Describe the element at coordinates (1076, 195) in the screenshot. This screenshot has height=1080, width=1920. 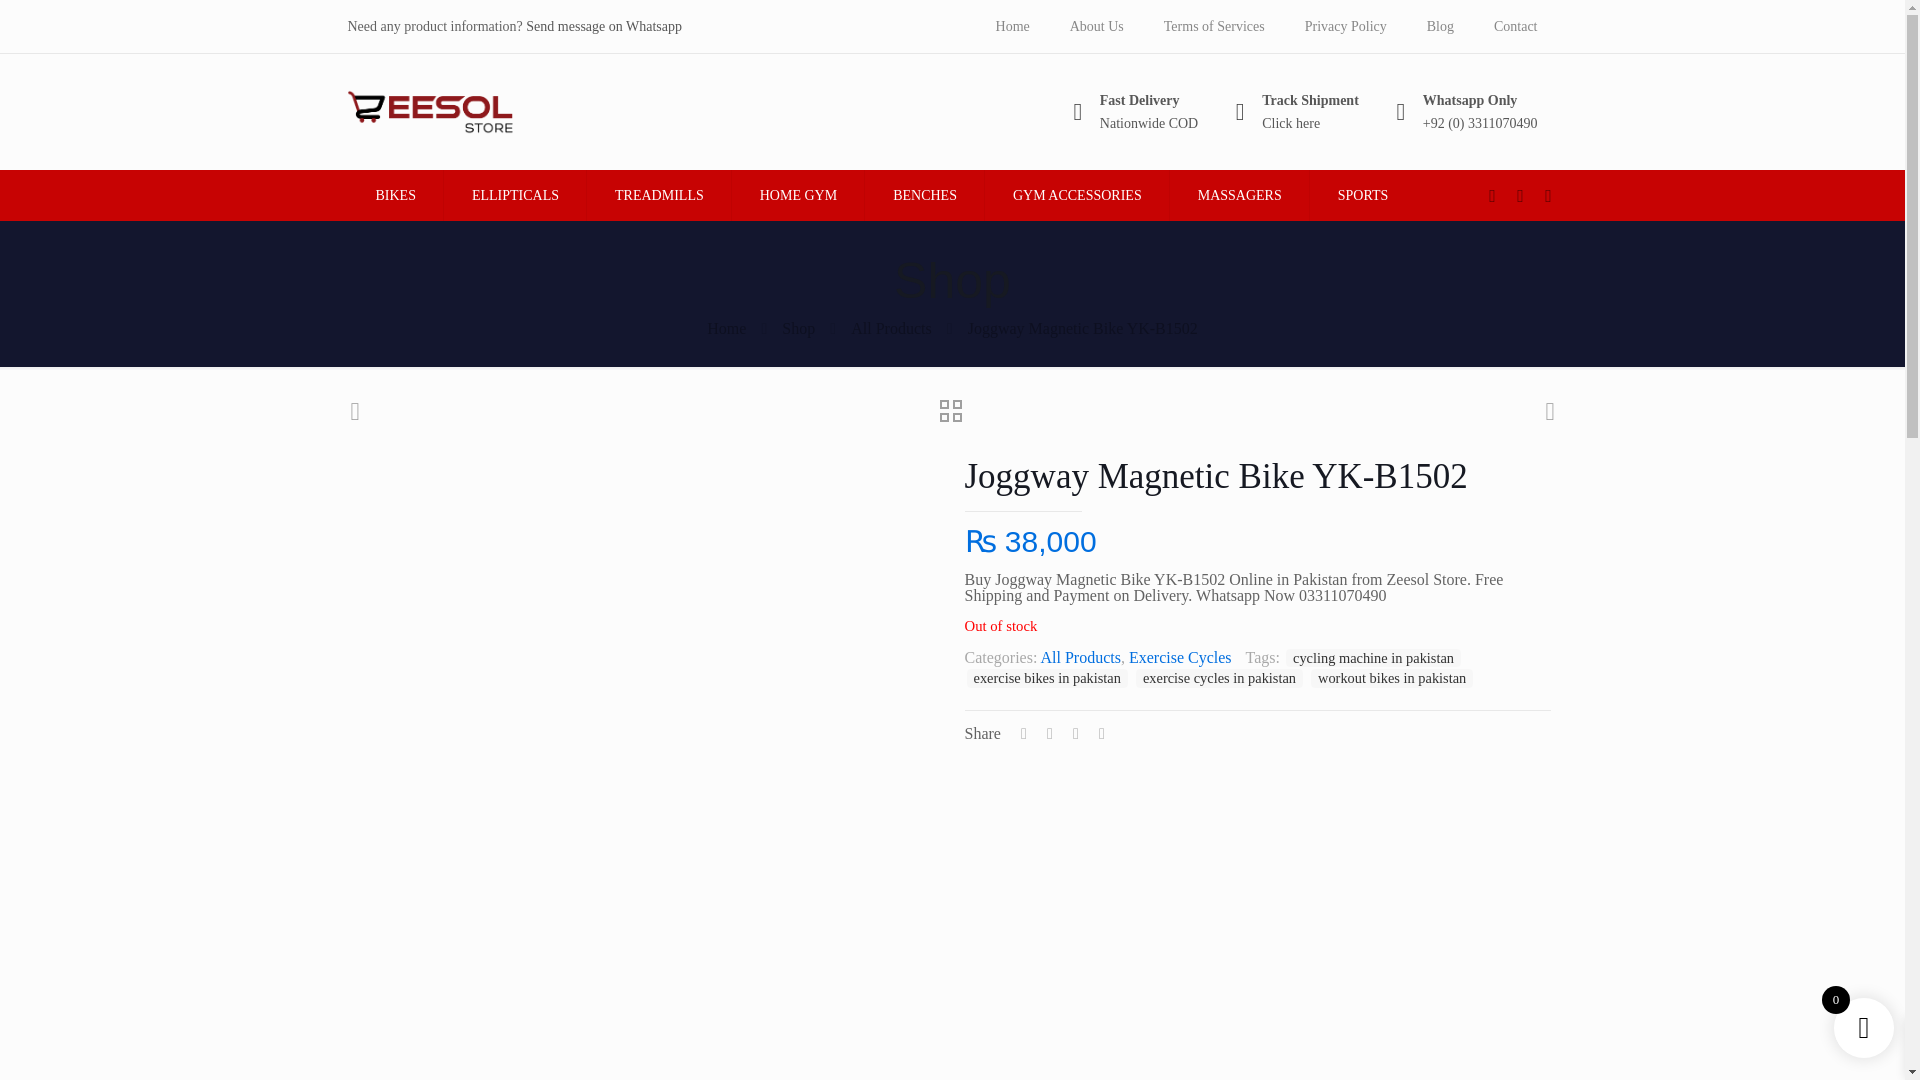
I see `GYM ACCESSORIES` at that location.